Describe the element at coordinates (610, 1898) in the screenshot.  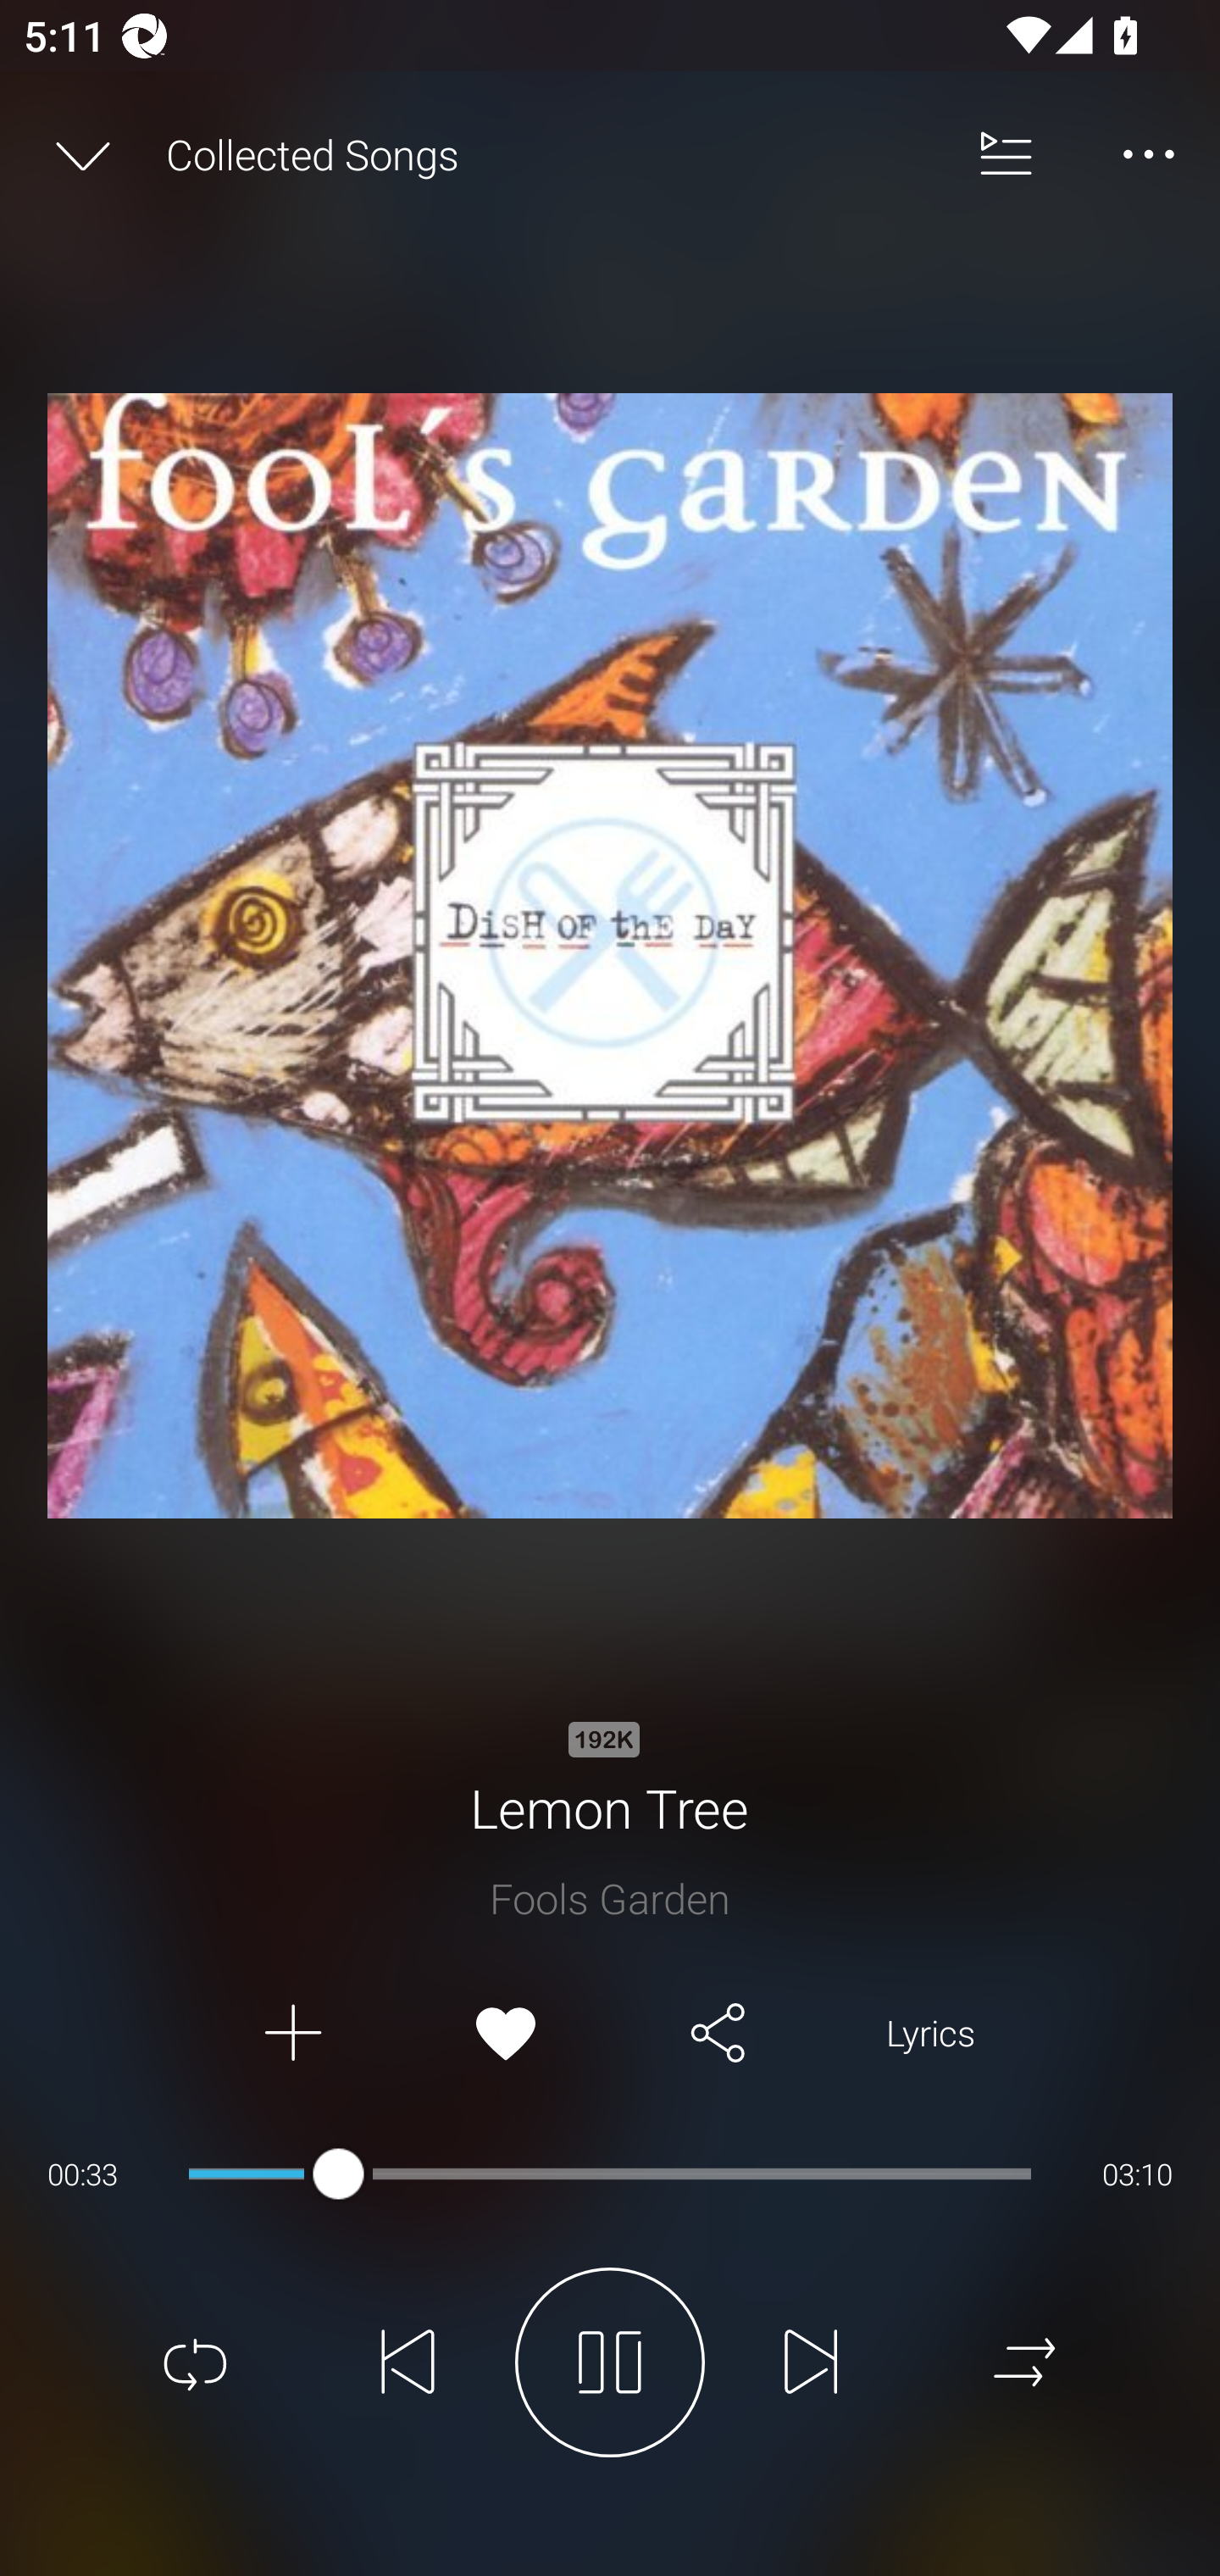
I see `Fools Garden` at that location.